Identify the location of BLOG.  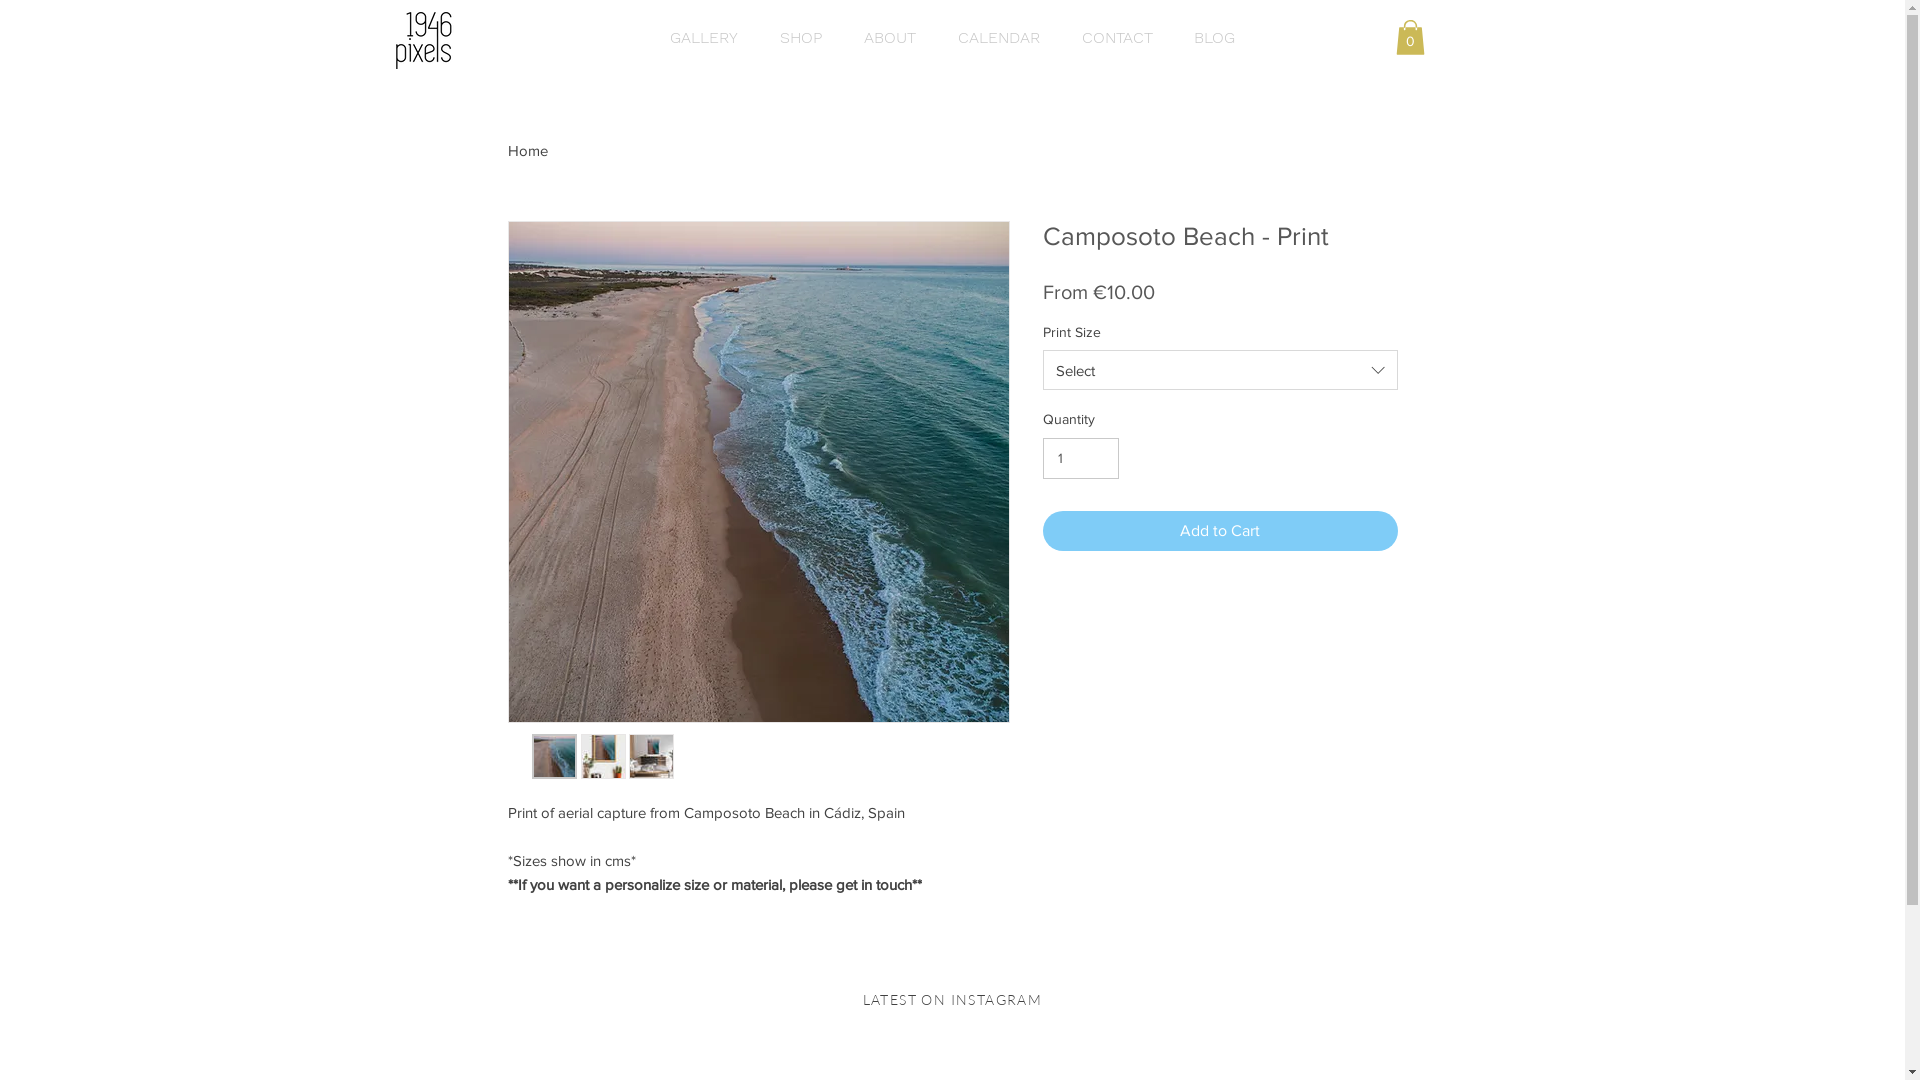
(1215, 38).